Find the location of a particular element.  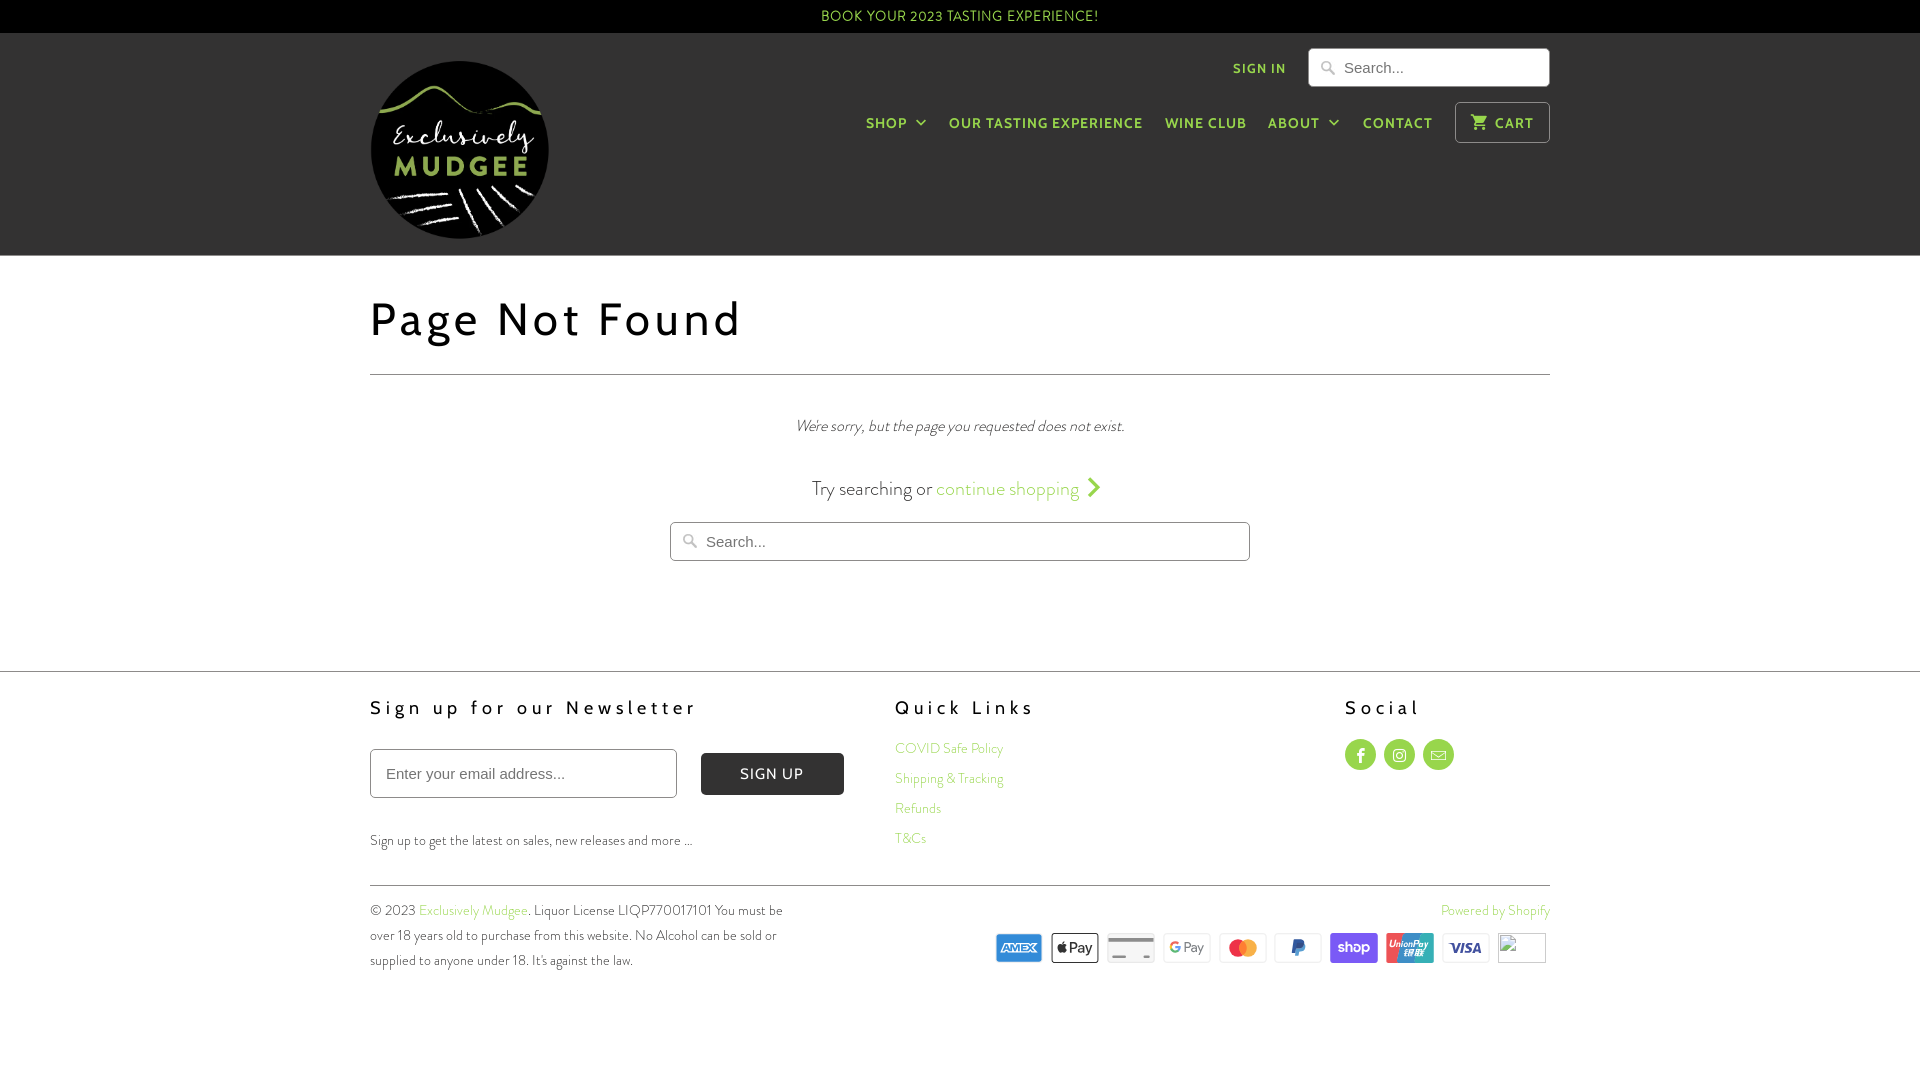

Exclusively Mudgee is located at coordinates (474, 910).